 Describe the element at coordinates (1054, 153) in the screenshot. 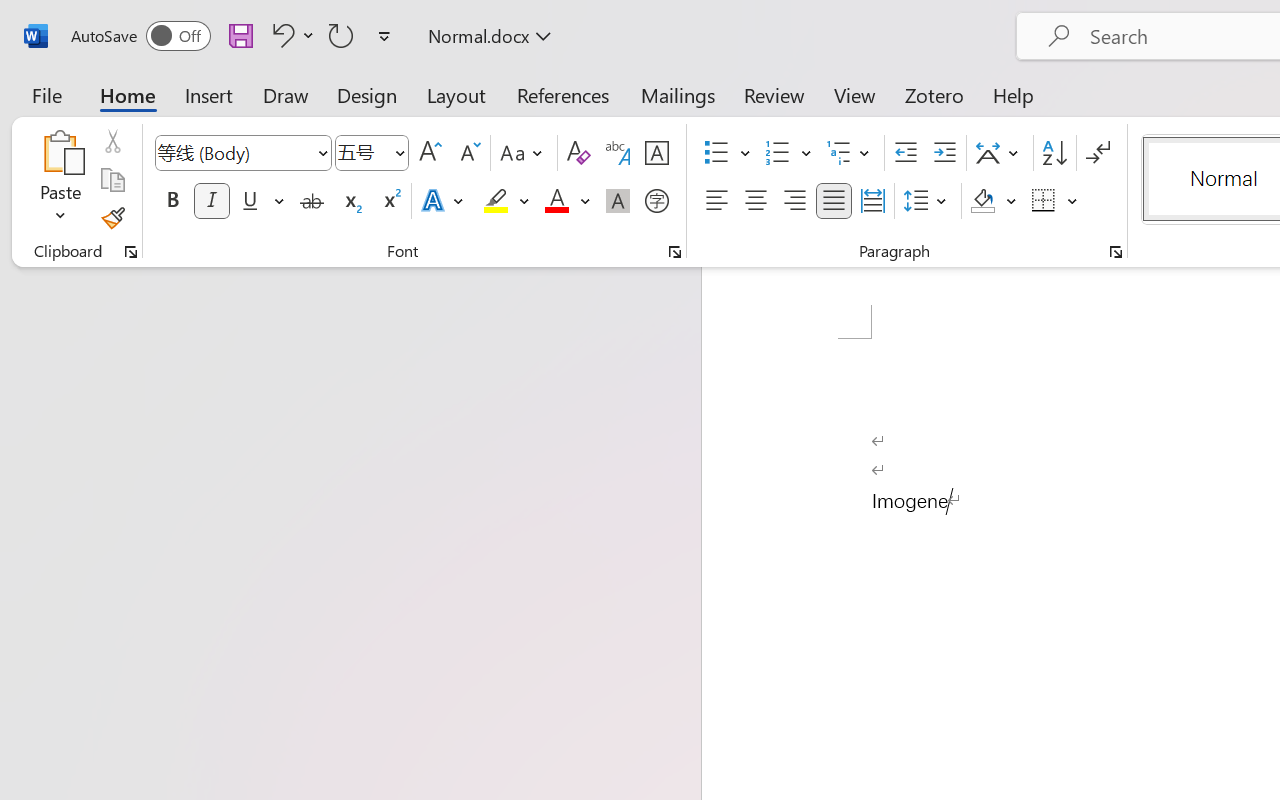

I see `Sort...` at that location.